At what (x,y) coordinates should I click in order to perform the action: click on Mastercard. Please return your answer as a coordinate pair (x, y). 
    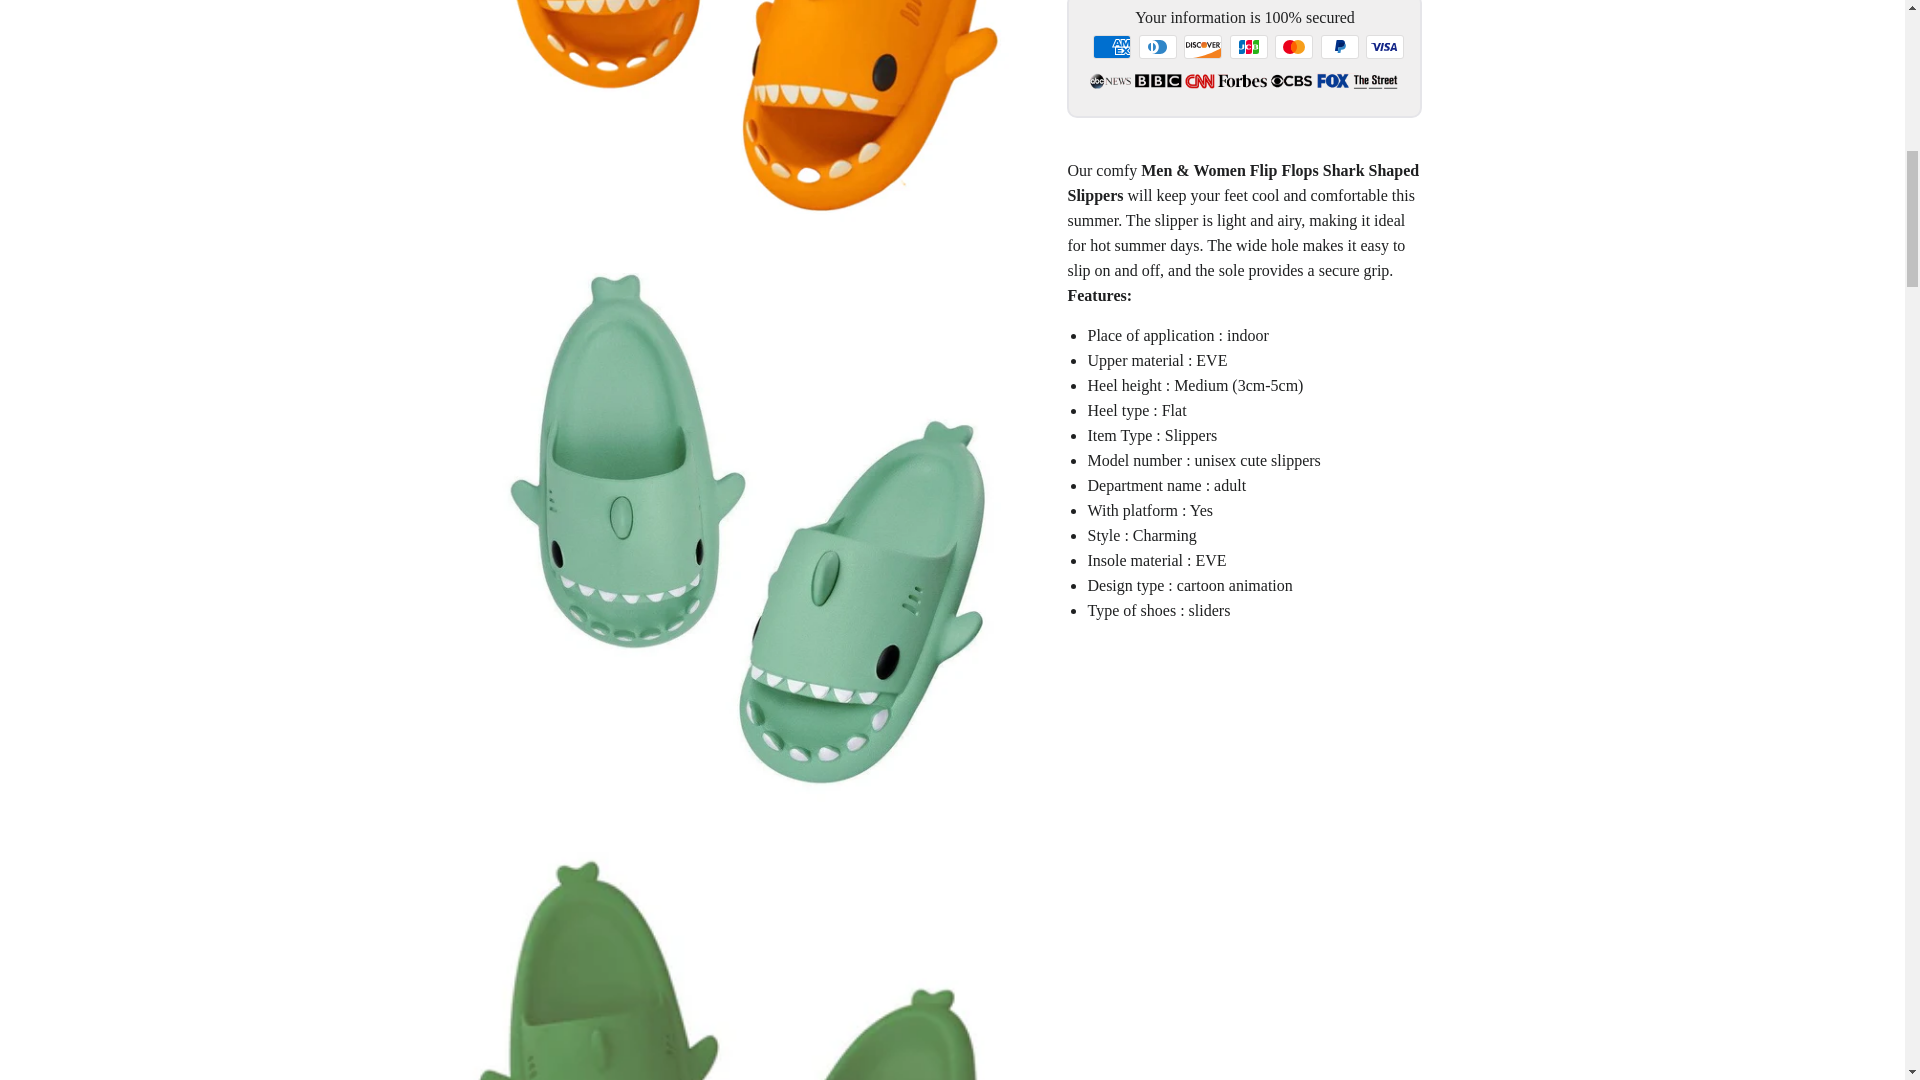
    Looking at the image, I should click on (1294, 46).